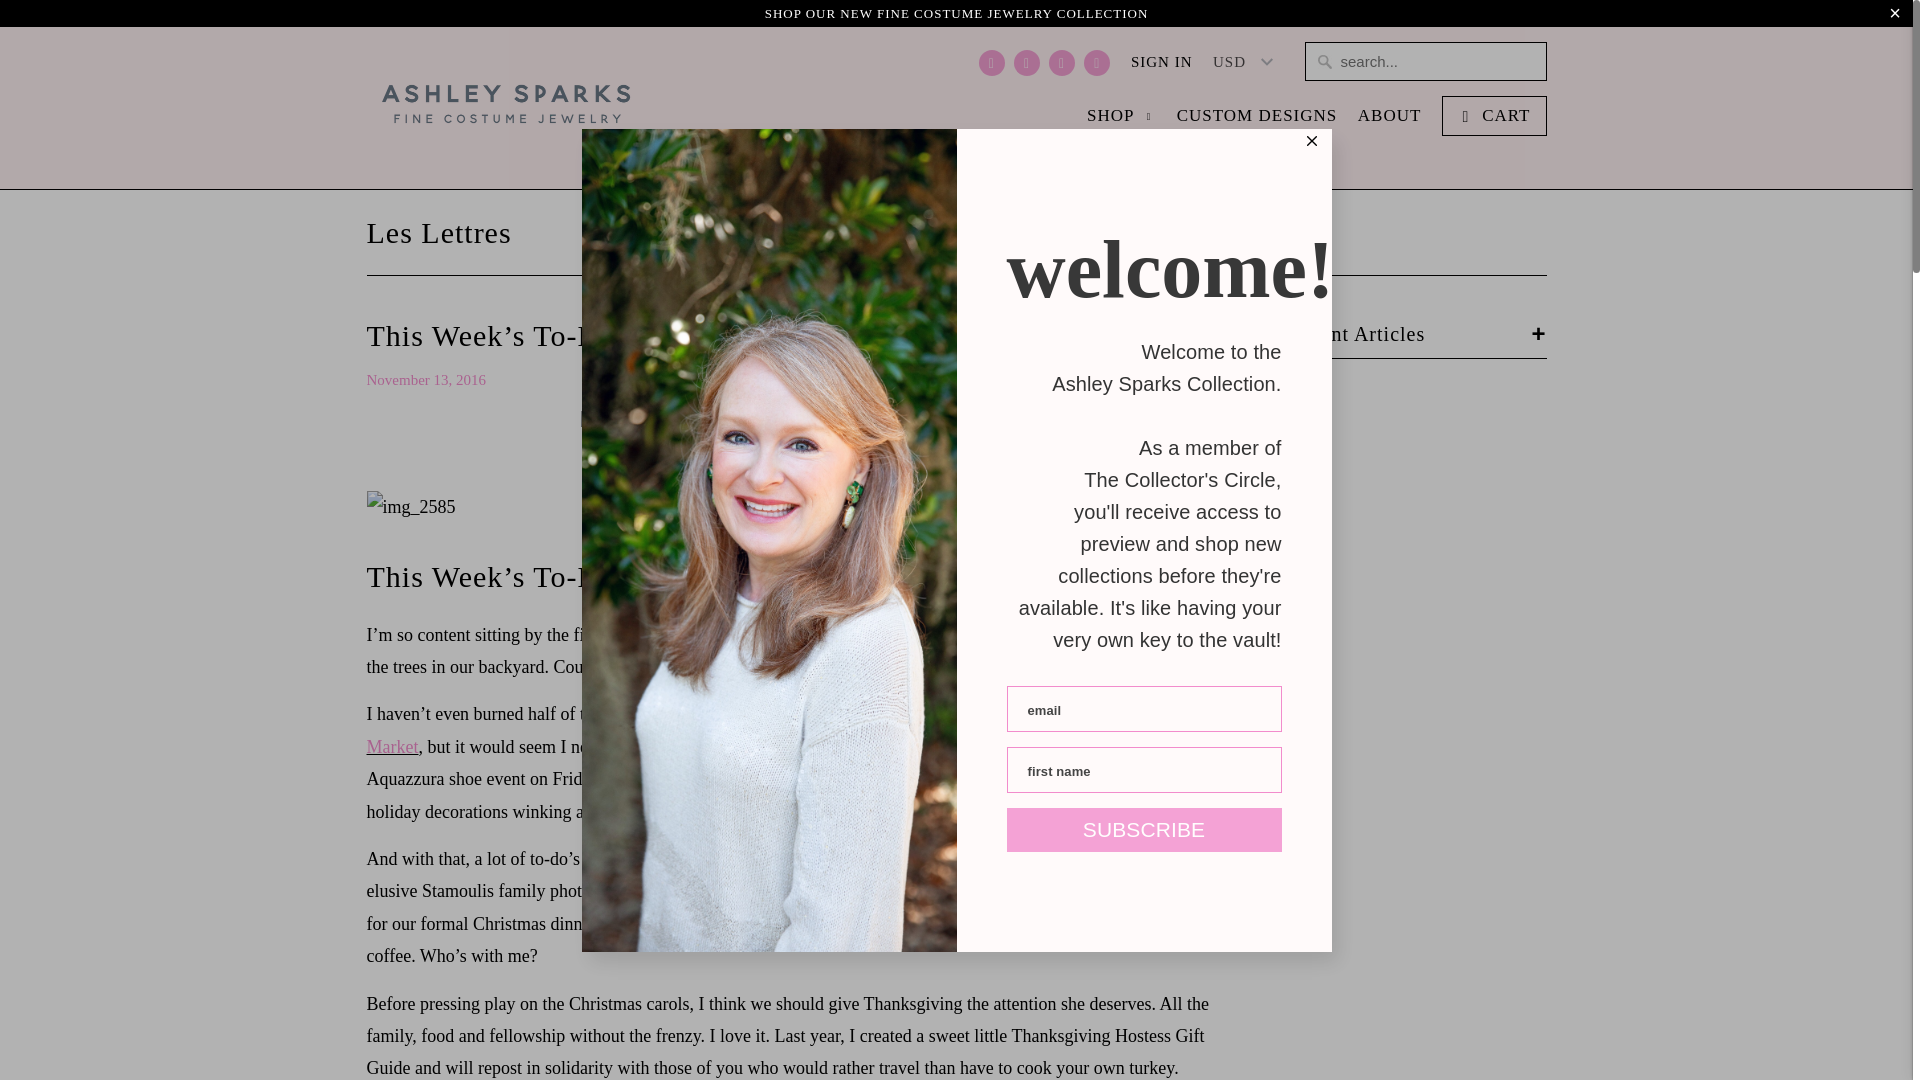  I want to click on Ashley Sparks Collection, so click(506, 108).